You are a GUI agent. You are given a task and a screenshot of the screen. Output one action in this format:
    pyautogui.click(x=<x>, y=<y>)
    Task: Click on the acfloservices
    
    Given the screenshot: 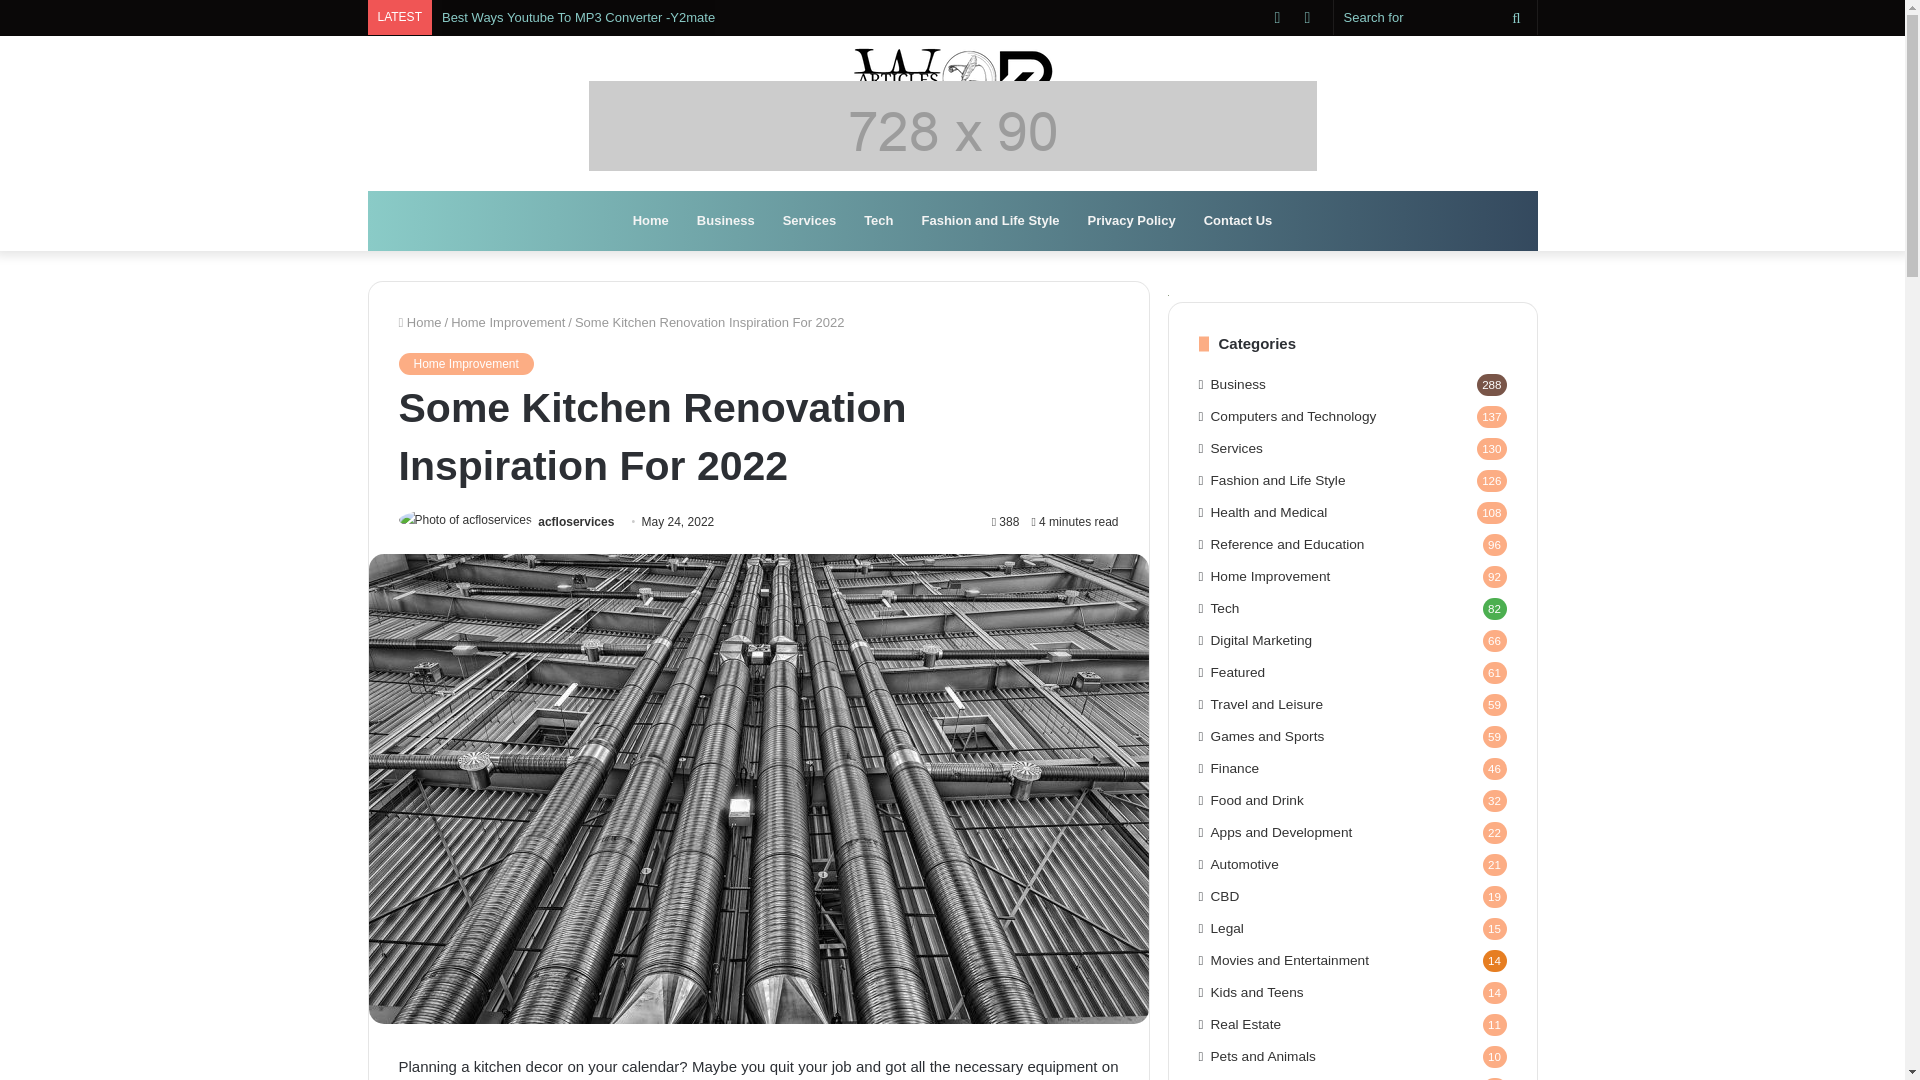 What is the action you would take?
    pyautogui.click(x=576, y=522)
    